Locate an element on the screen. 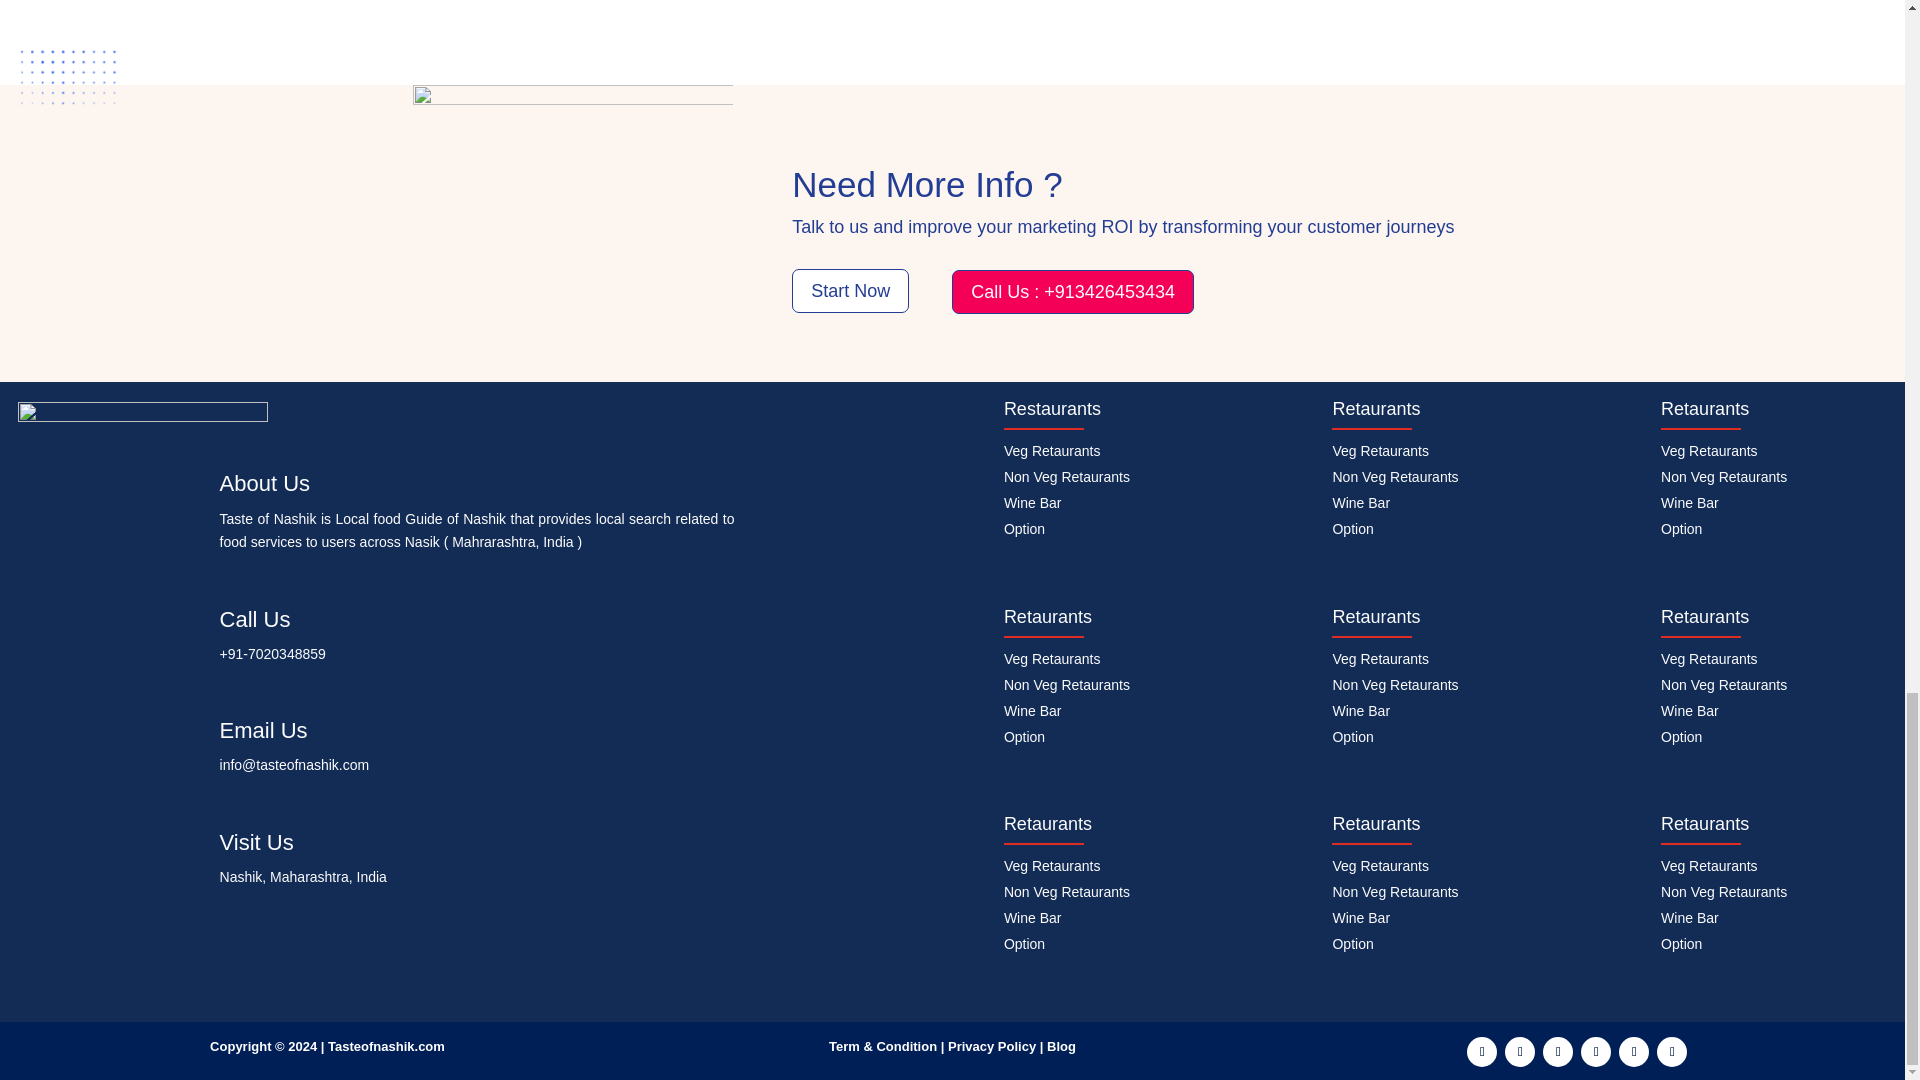 This screenshot has height=1080, width=1920. Wine Bar is located at coordinates (1361, 711).